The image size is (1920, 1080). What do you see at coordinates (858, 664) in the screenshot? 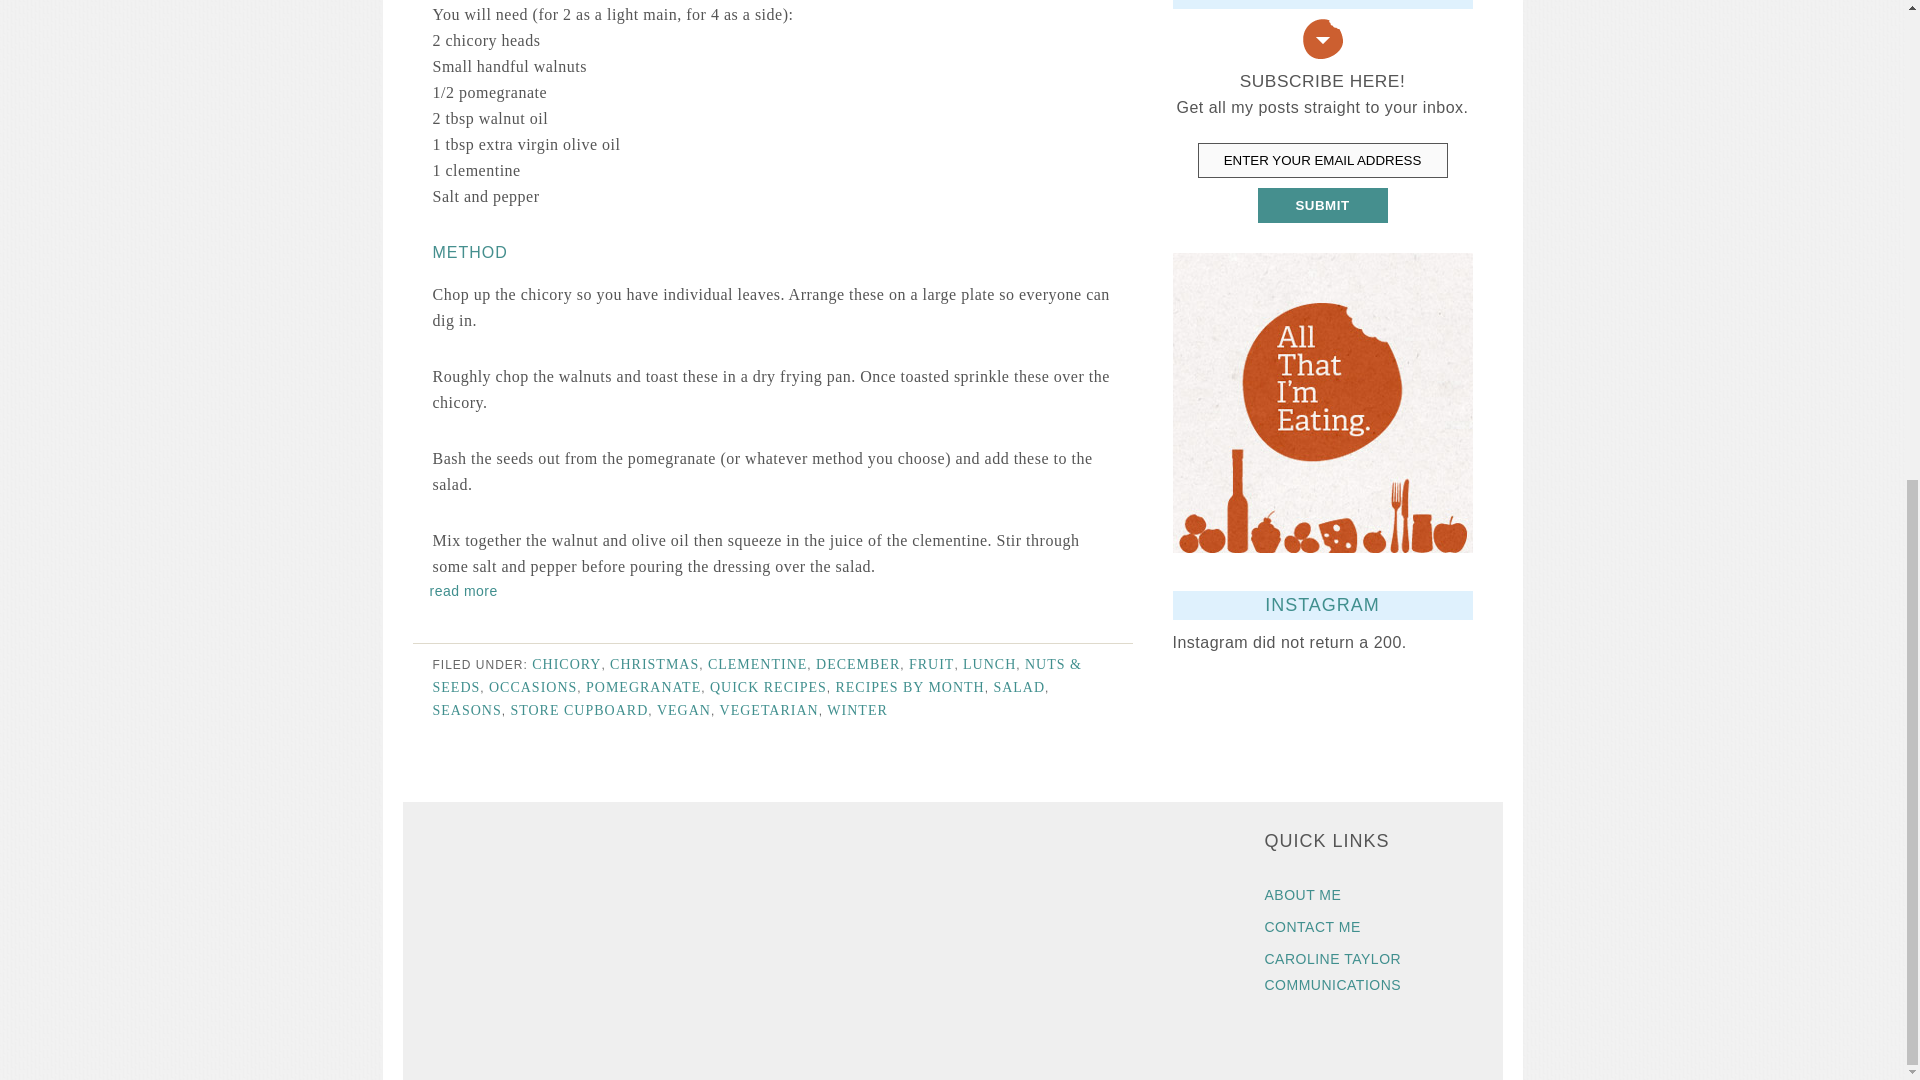
I see `DECEMBER` at bounding box center [858, 664].